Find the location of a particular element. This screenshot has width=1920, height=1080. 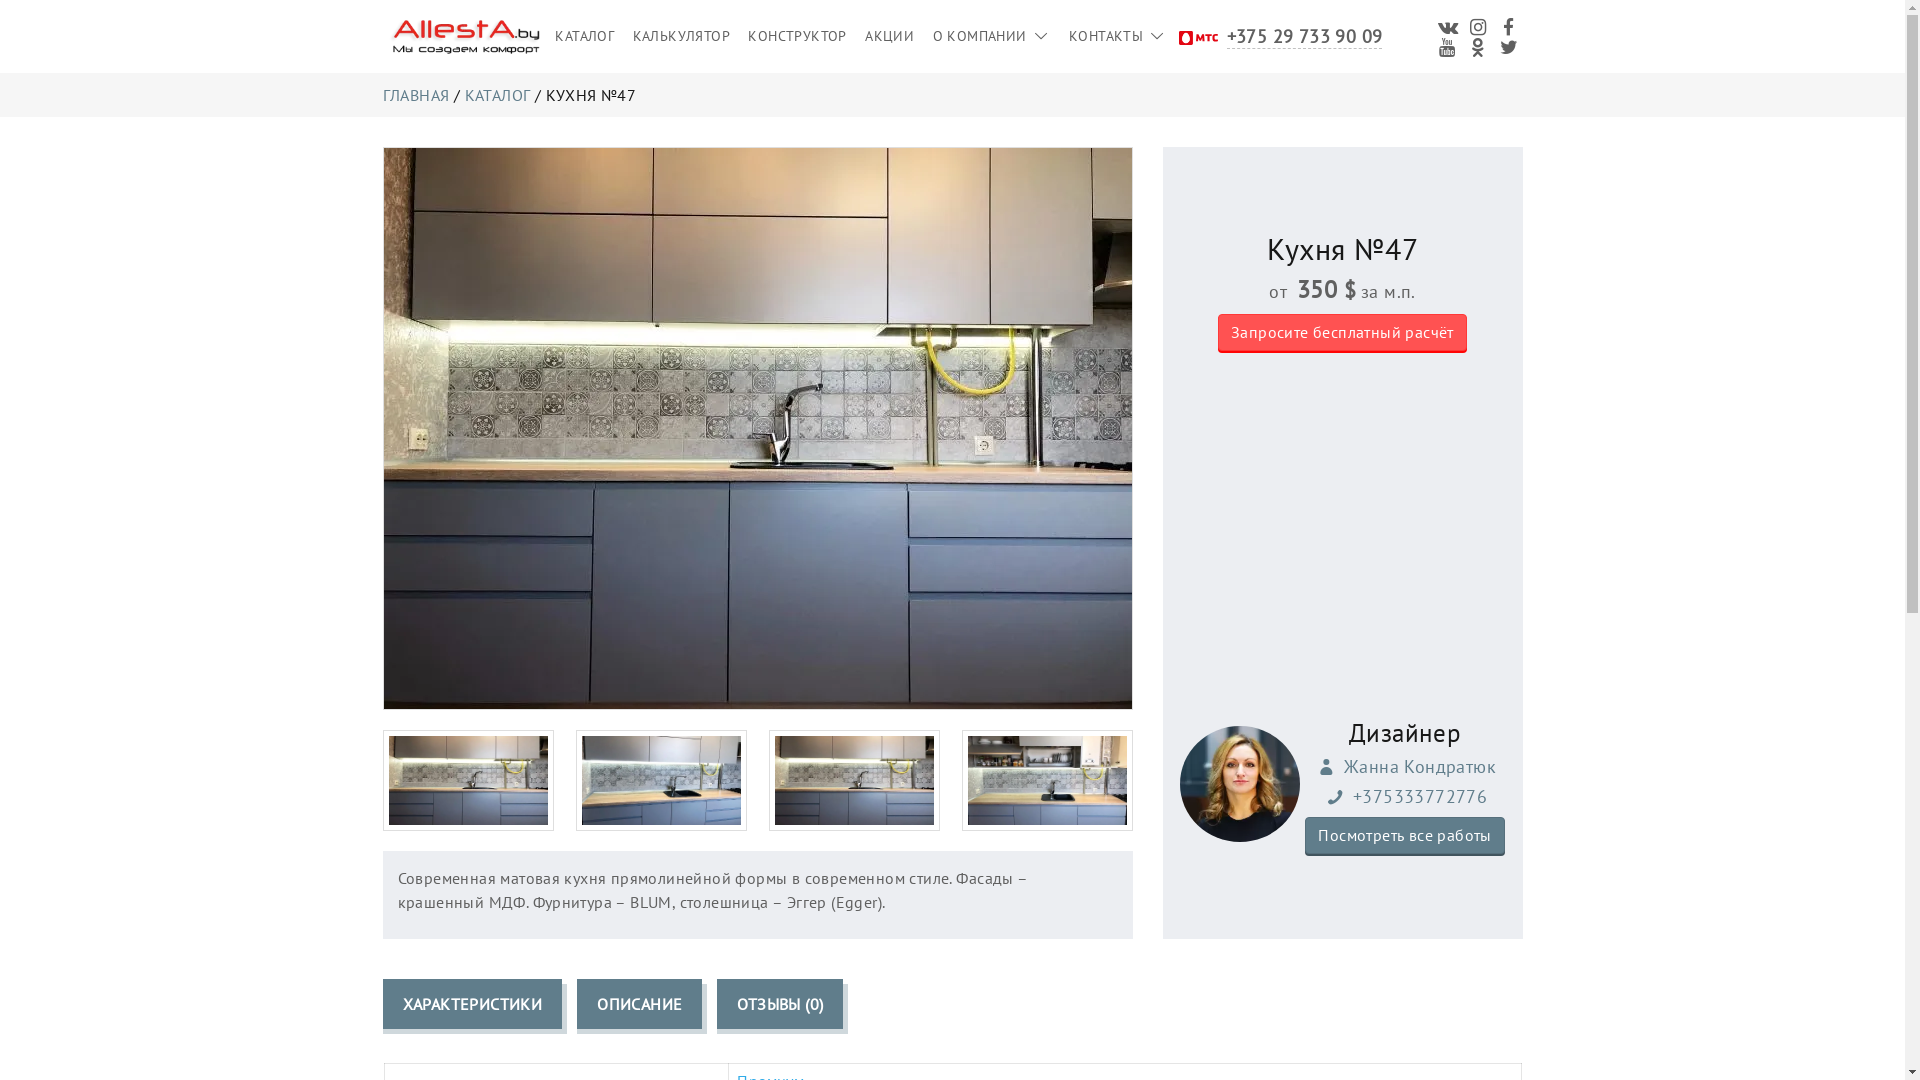

+375333772776 is located at coordinates (1405, 796).